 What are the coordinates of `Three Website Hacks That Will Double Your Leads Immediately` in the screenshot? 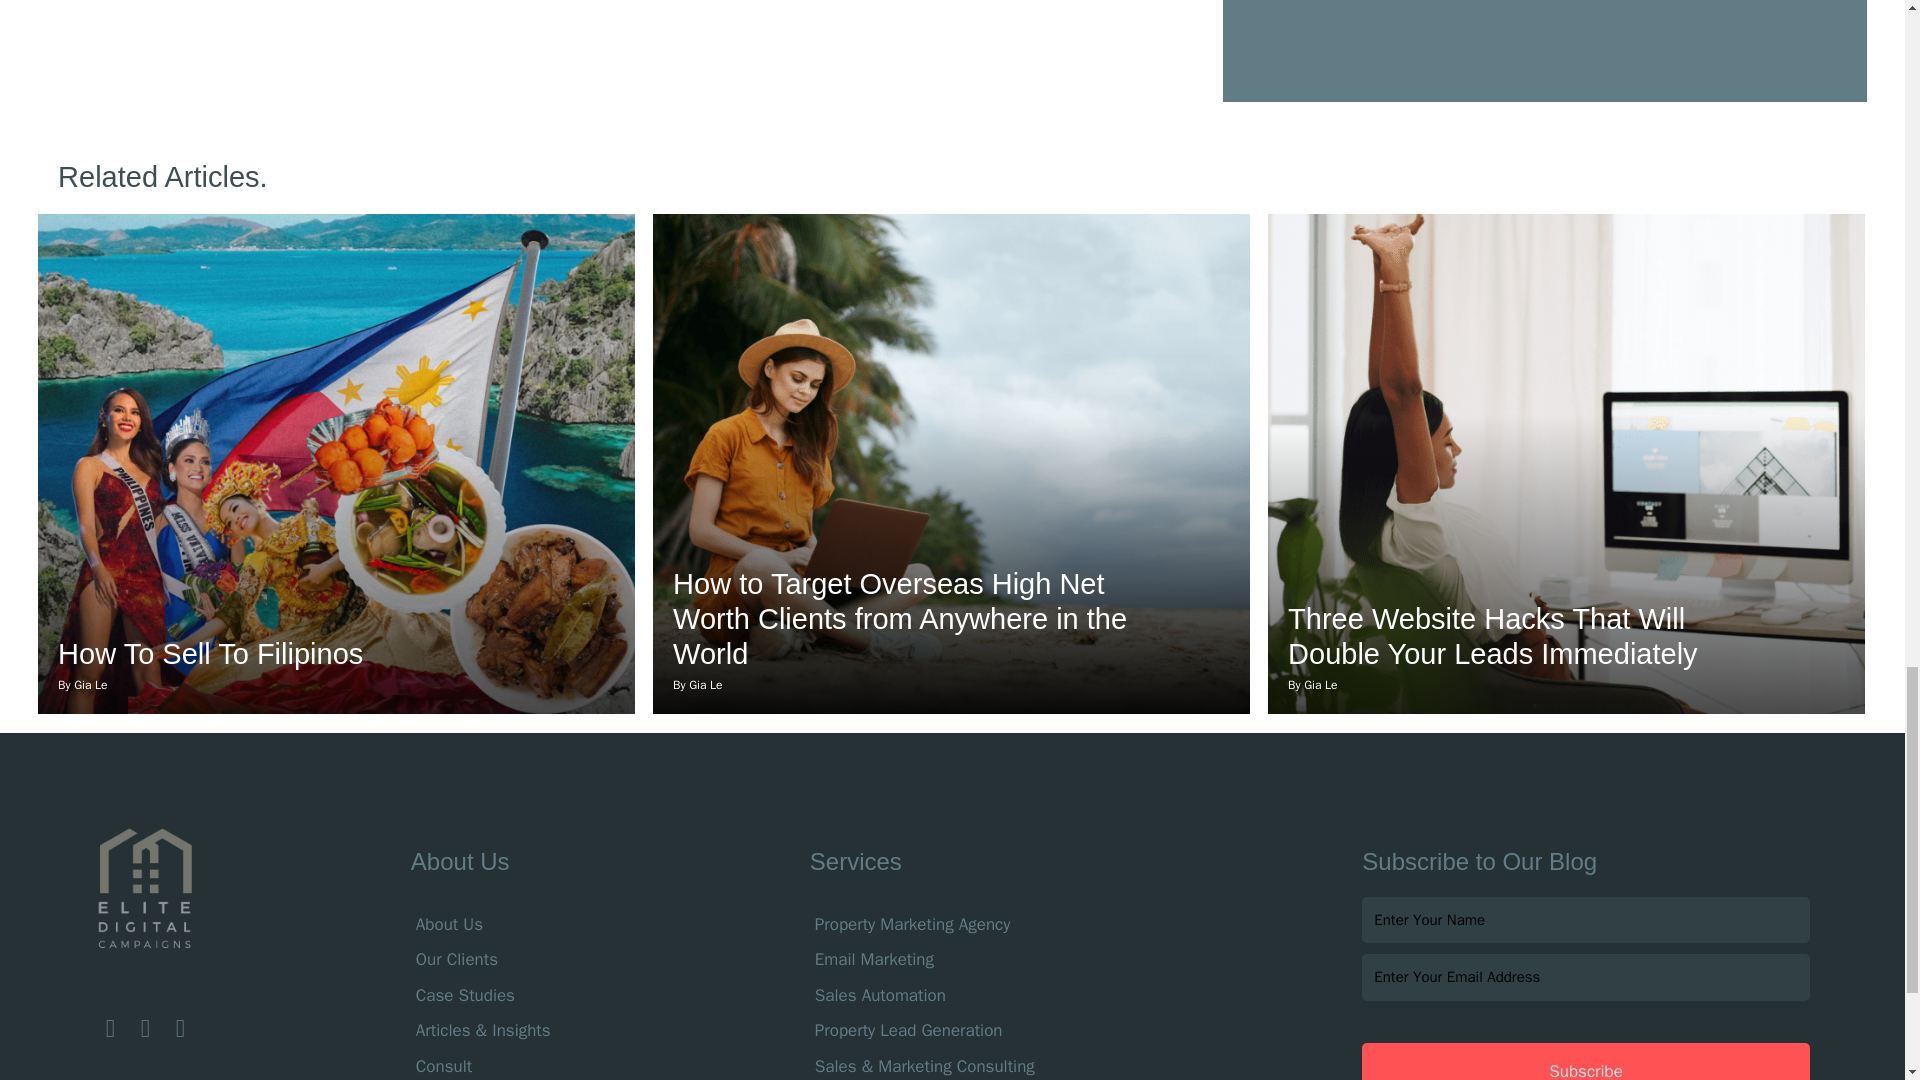 It's located at (1492, 636).